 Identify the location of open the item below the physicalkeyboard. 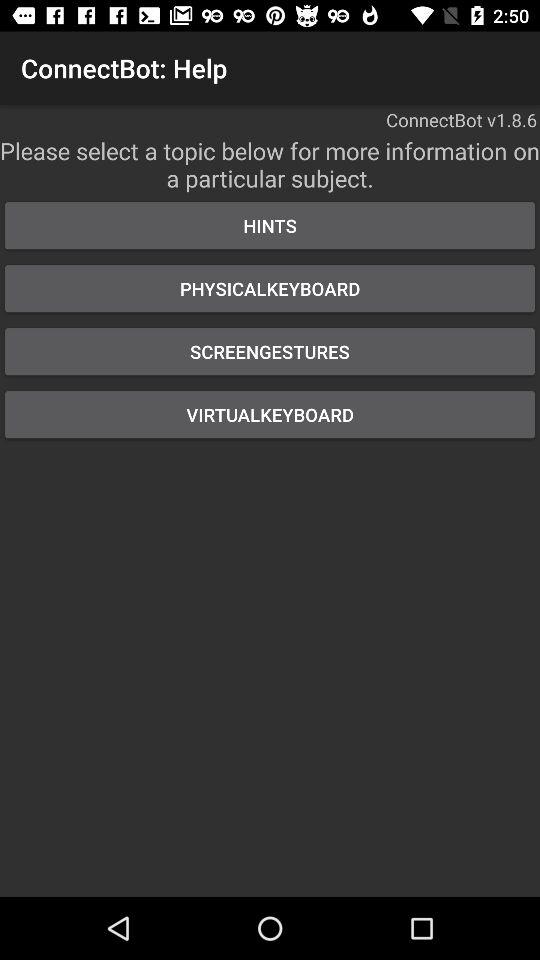
(270, 352).